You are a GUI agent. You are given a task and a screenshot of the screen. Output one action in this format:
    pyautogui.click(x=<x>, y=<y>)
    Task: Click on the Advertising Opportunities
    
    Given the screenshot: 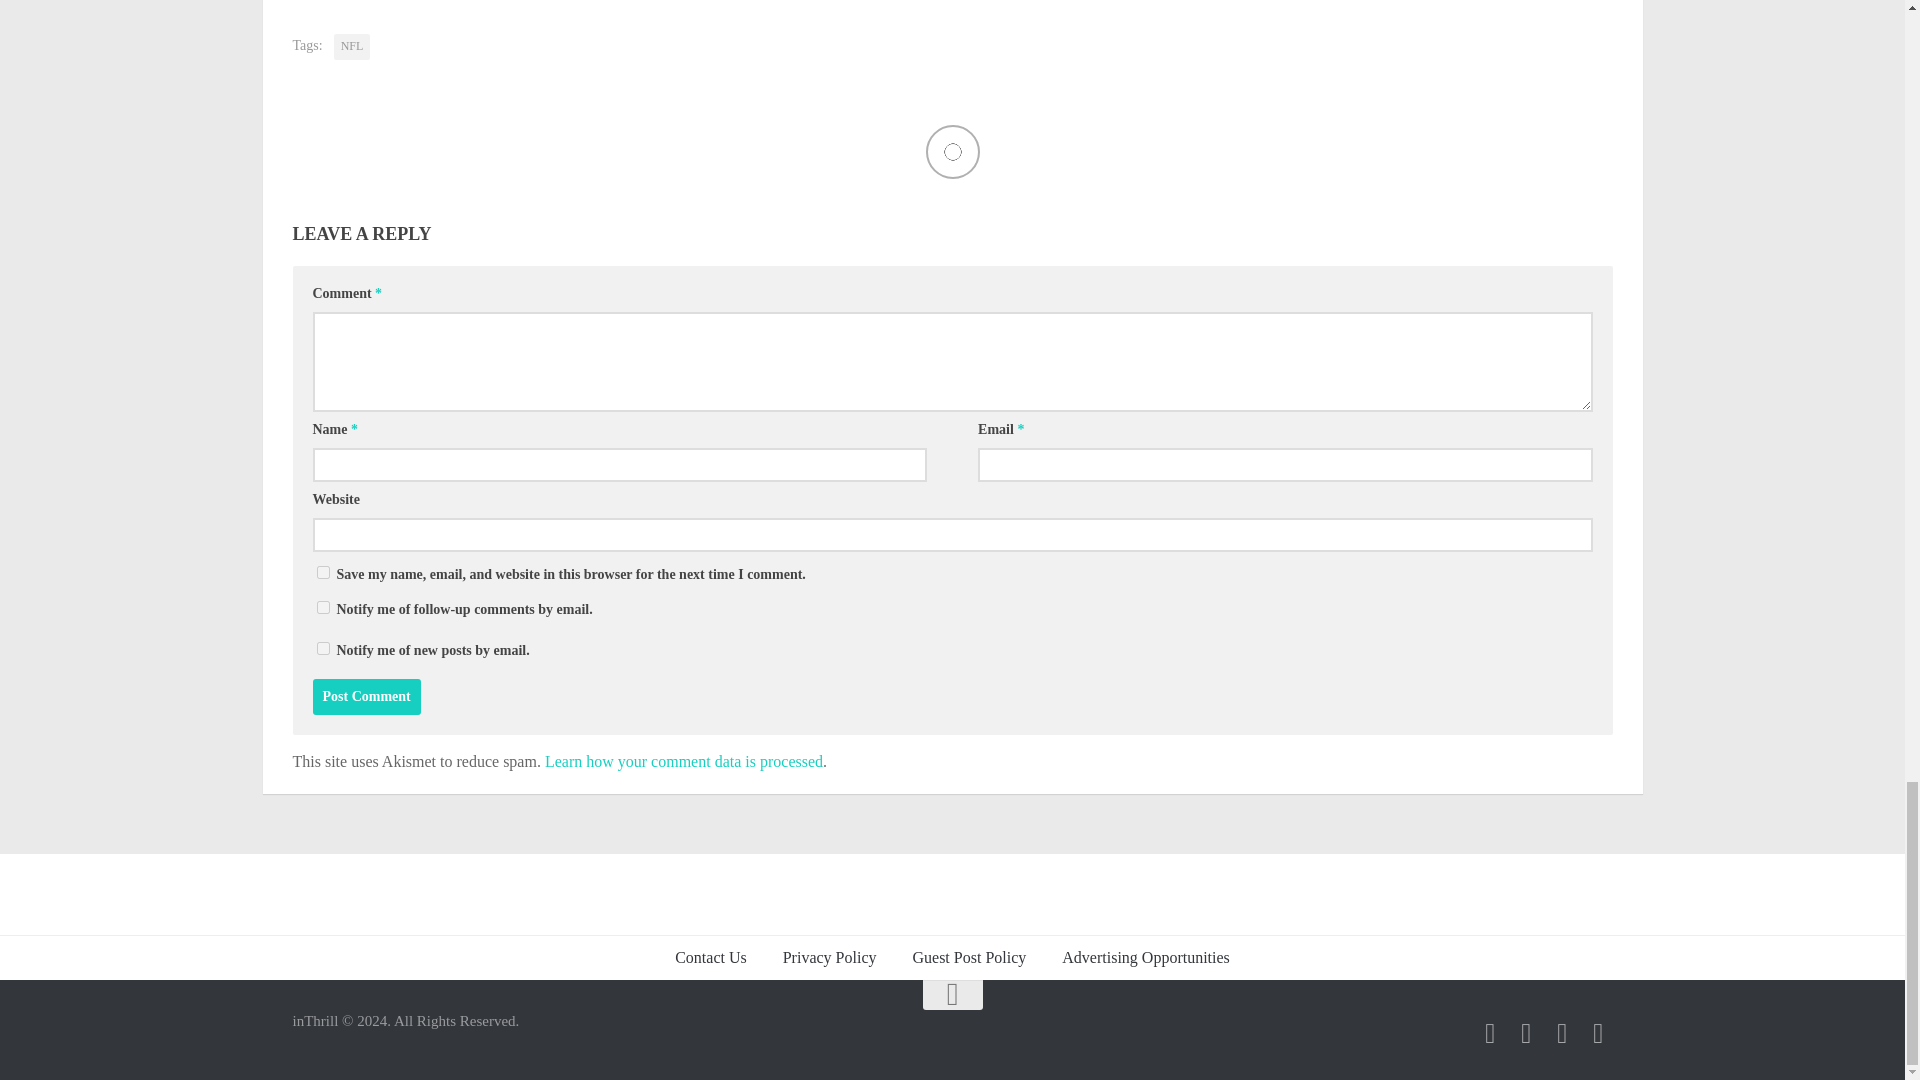 What is the action you would take?
    pyautogui.click(x=1146, y=958)
    